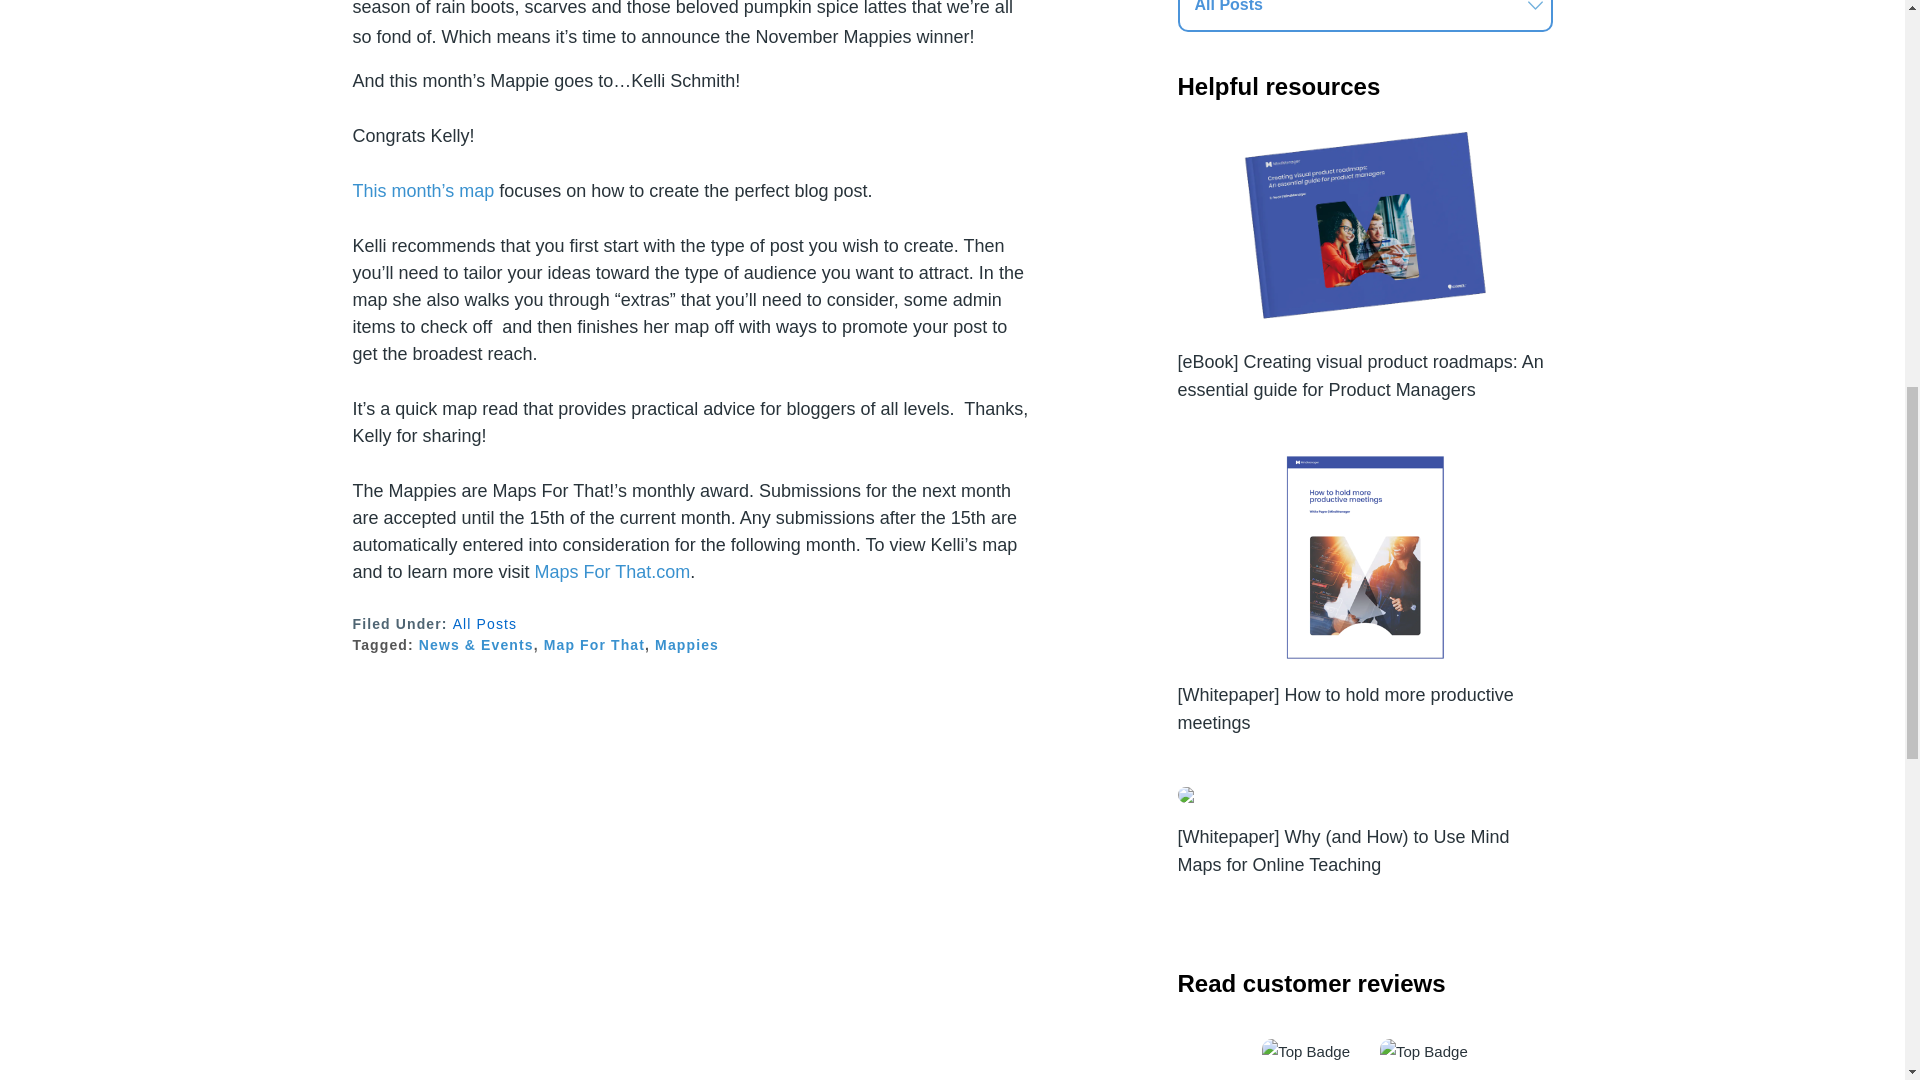 This screenshot has height=1080, width=1920. Describe the element at coordinates (594, 645) in the screenshot. I see `Map For That` at that location.